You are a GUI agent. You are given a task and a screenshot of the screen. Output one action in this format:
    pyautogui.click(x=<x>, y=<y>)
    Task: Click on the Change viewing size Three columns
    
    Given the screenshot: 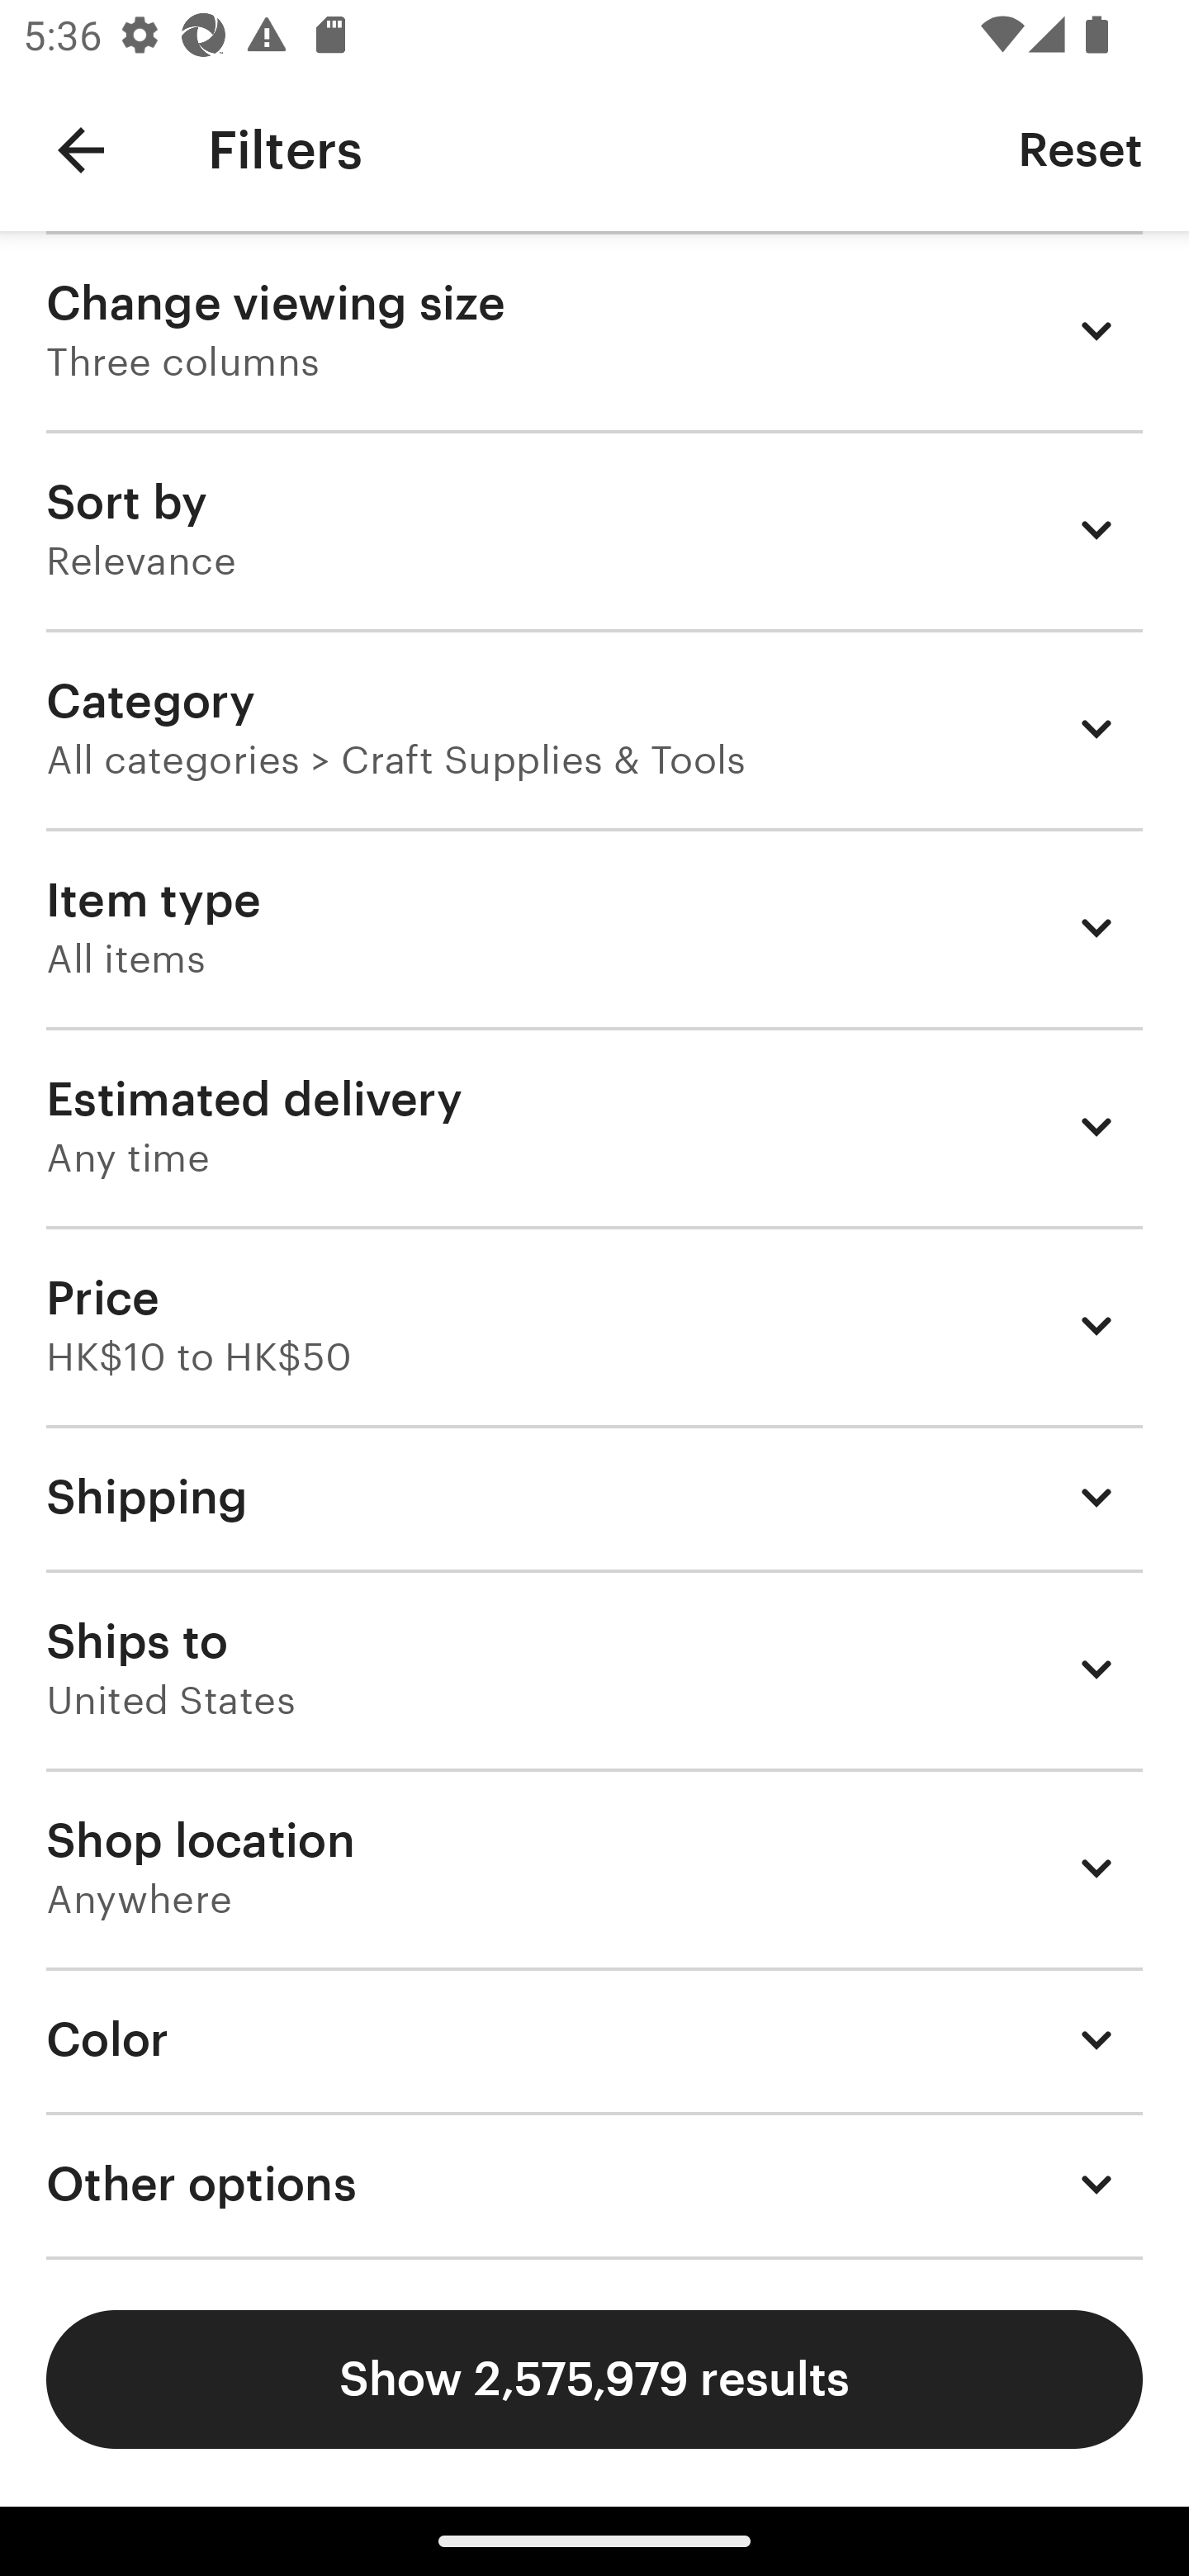 What is the action you would take?
    pyautogui.click(x=594, y=330)
    